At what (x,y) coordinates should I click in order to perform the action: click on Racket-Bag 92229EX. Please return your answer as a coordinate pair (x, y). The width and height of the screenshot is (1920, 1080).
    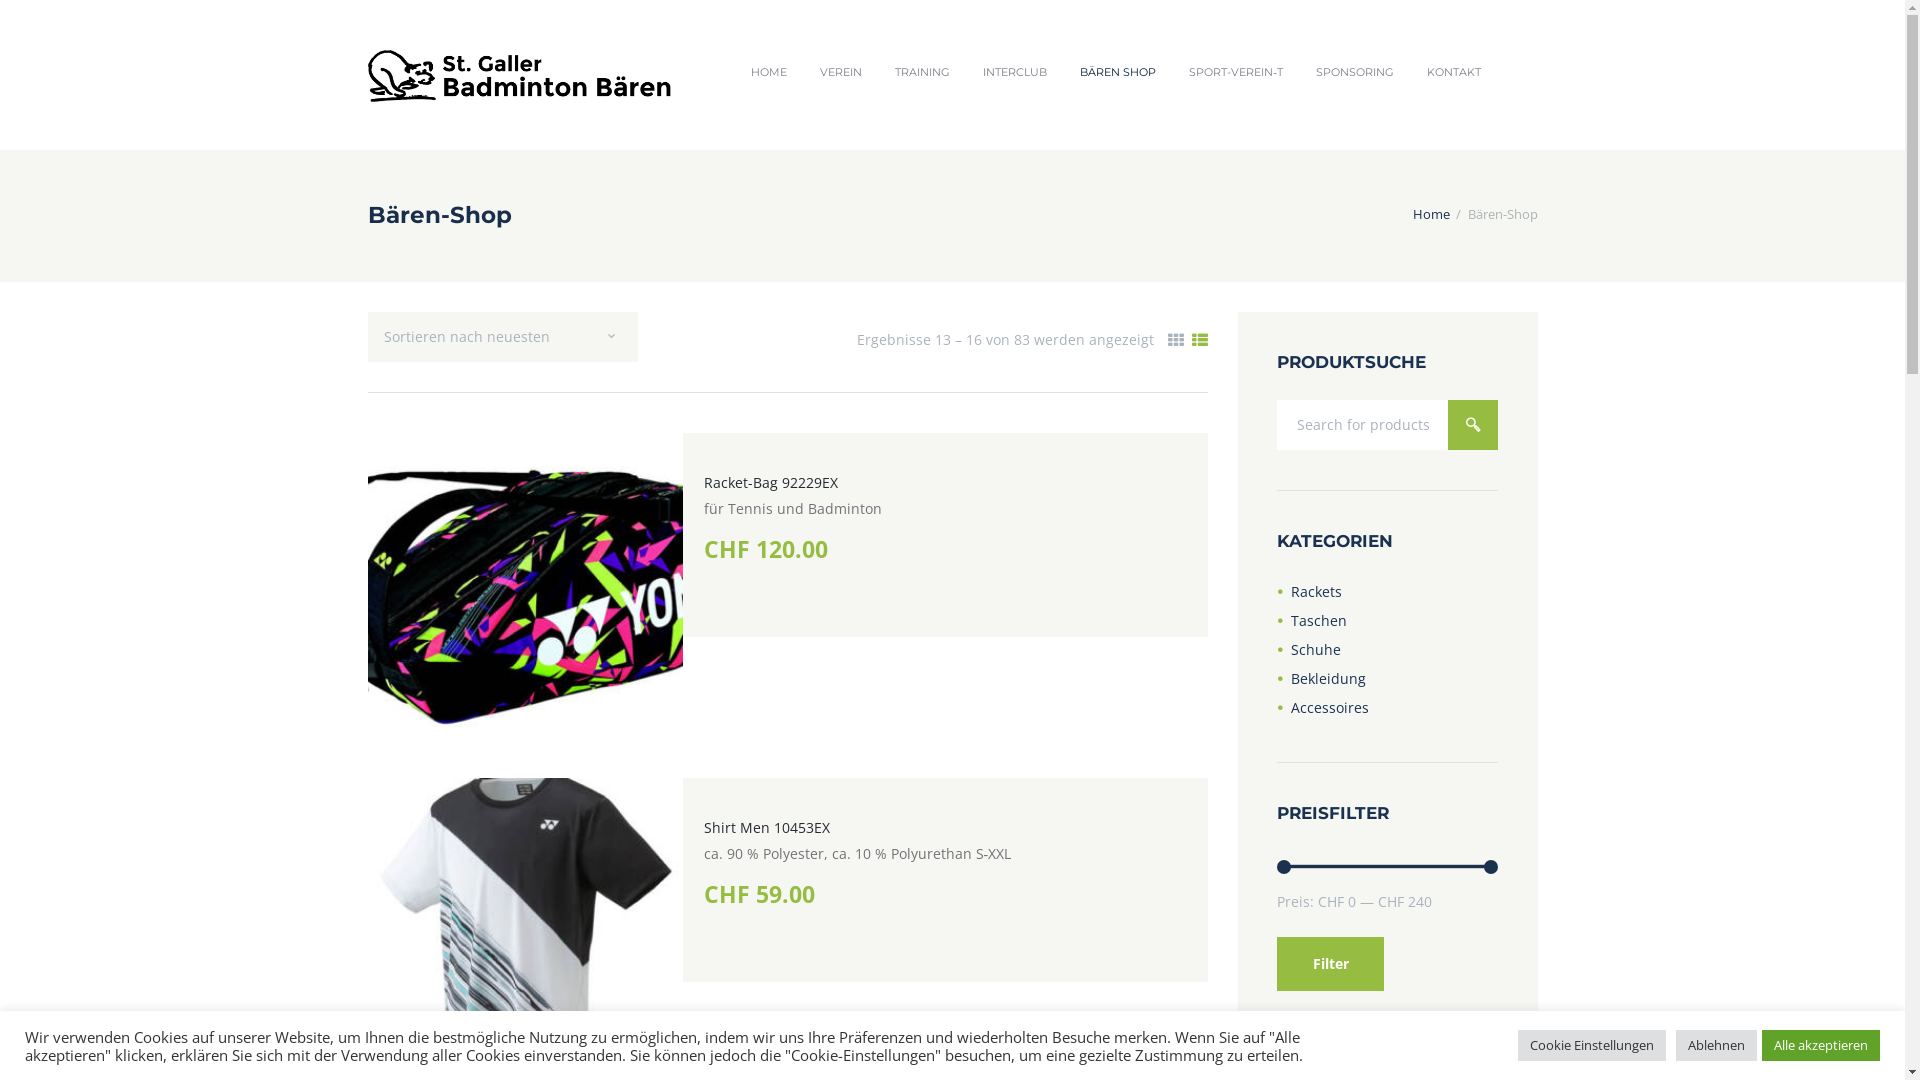
    Looking at the image, I should click on (771, 482).